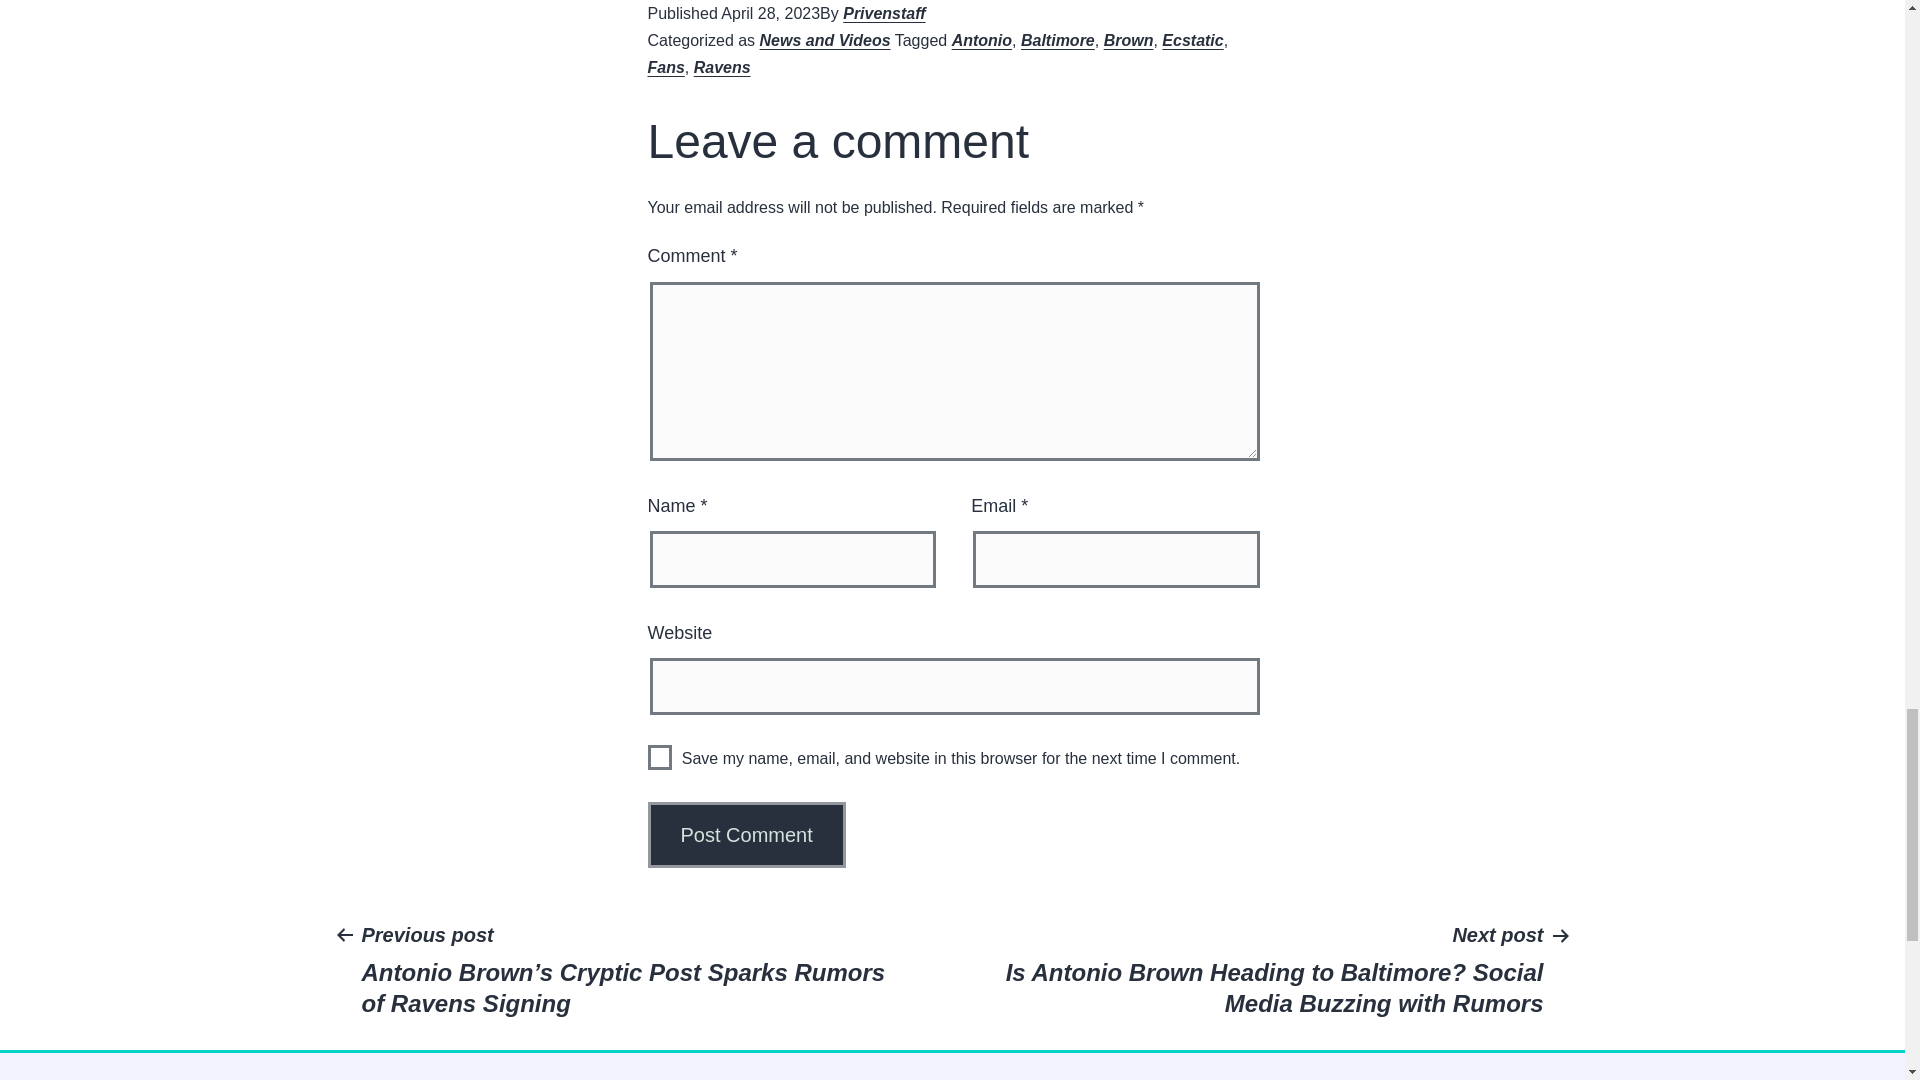  Describe the element at coordinates (1058, 40) in the screenshot. I see `Baltimore` at that location.